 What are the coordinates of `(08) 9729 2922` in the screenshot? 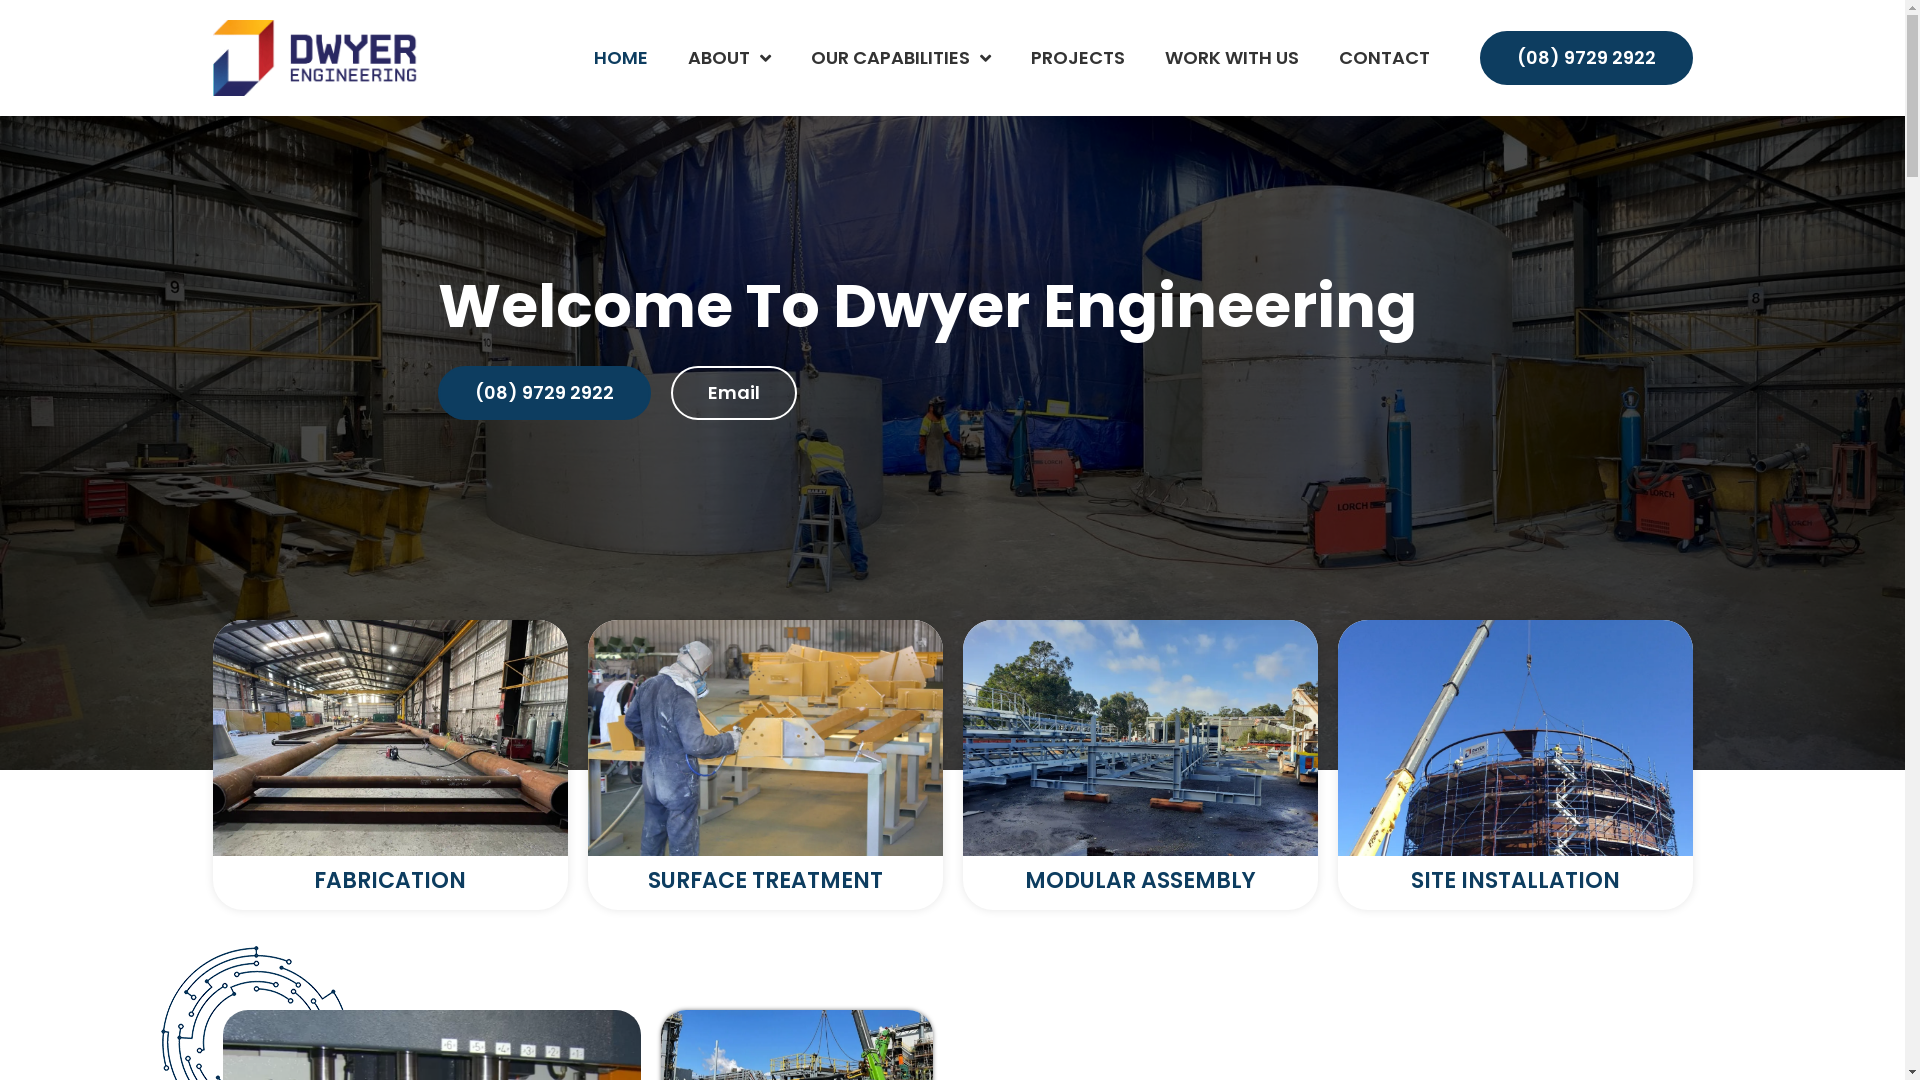 It's located at (1586, 58).